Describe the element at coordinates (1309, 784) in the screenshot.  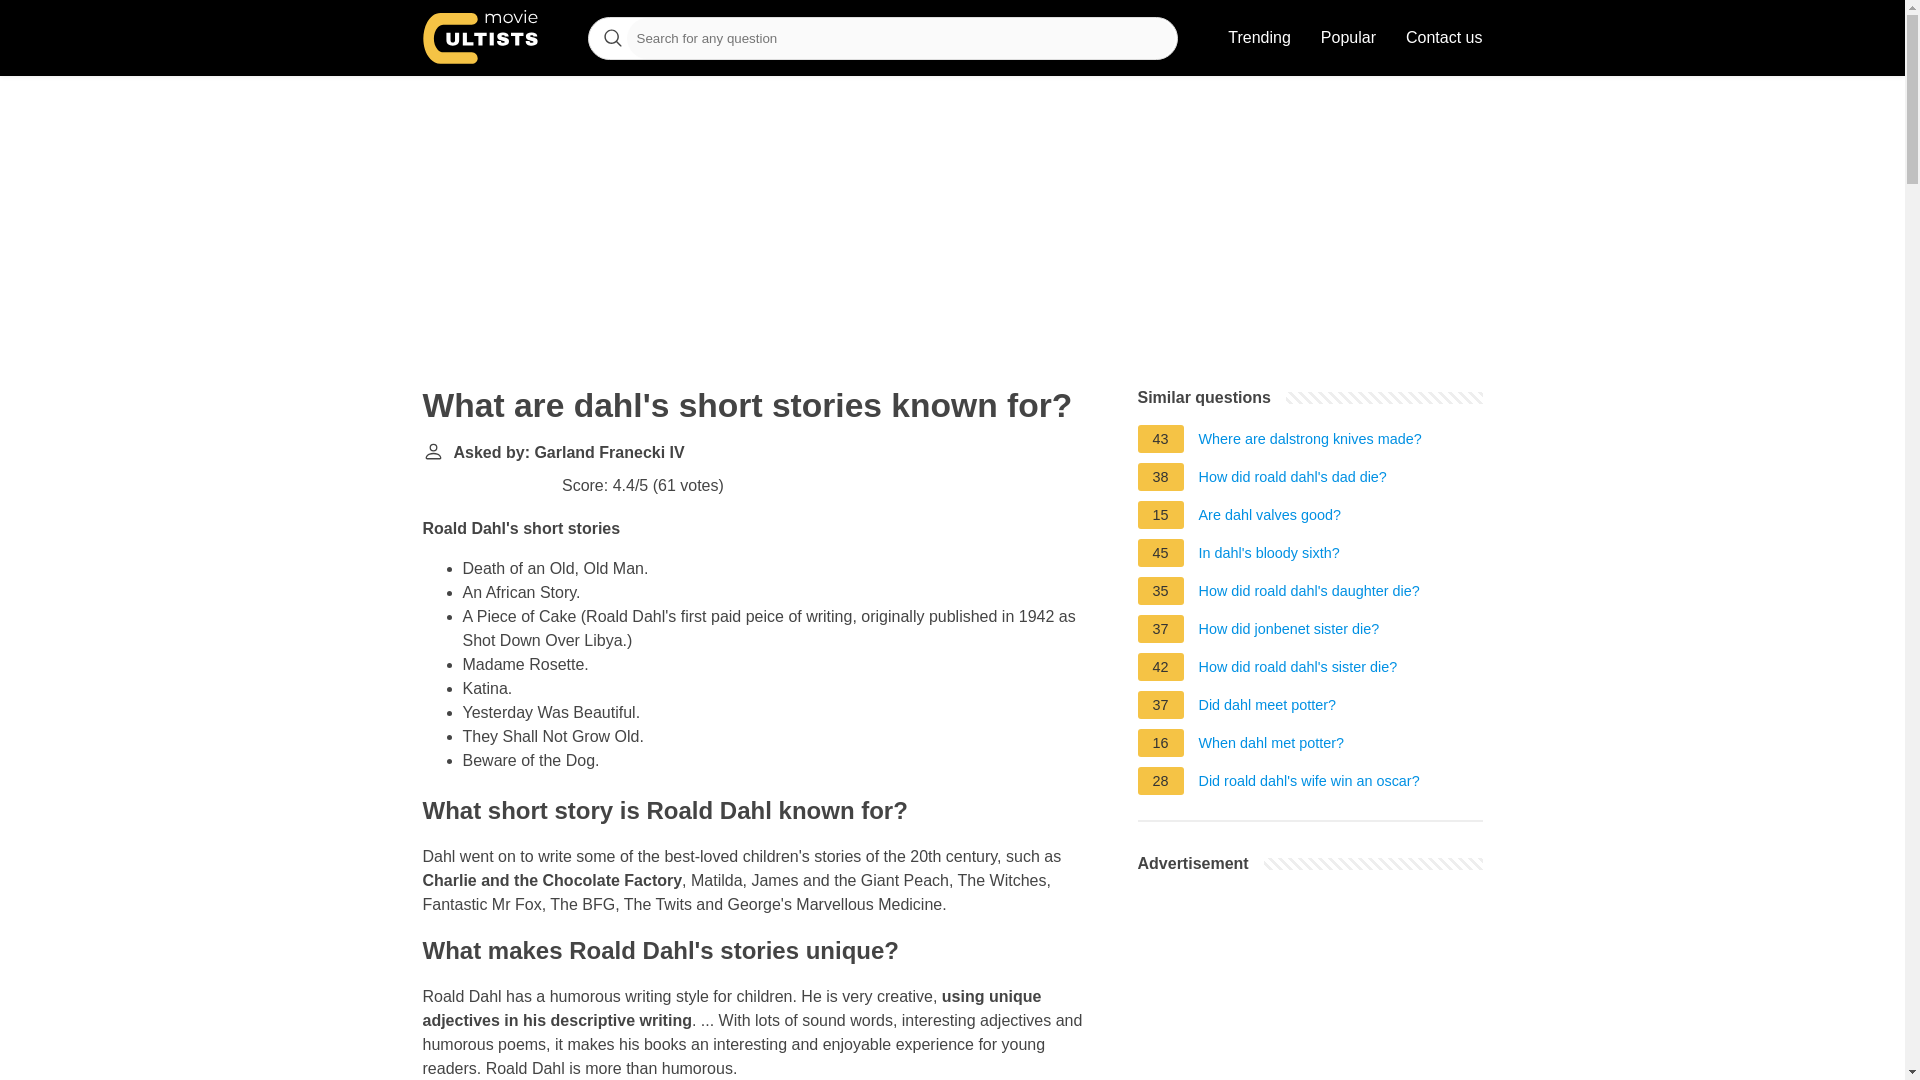
I see `Did roald dahl's wife win an oscar?` at that location.